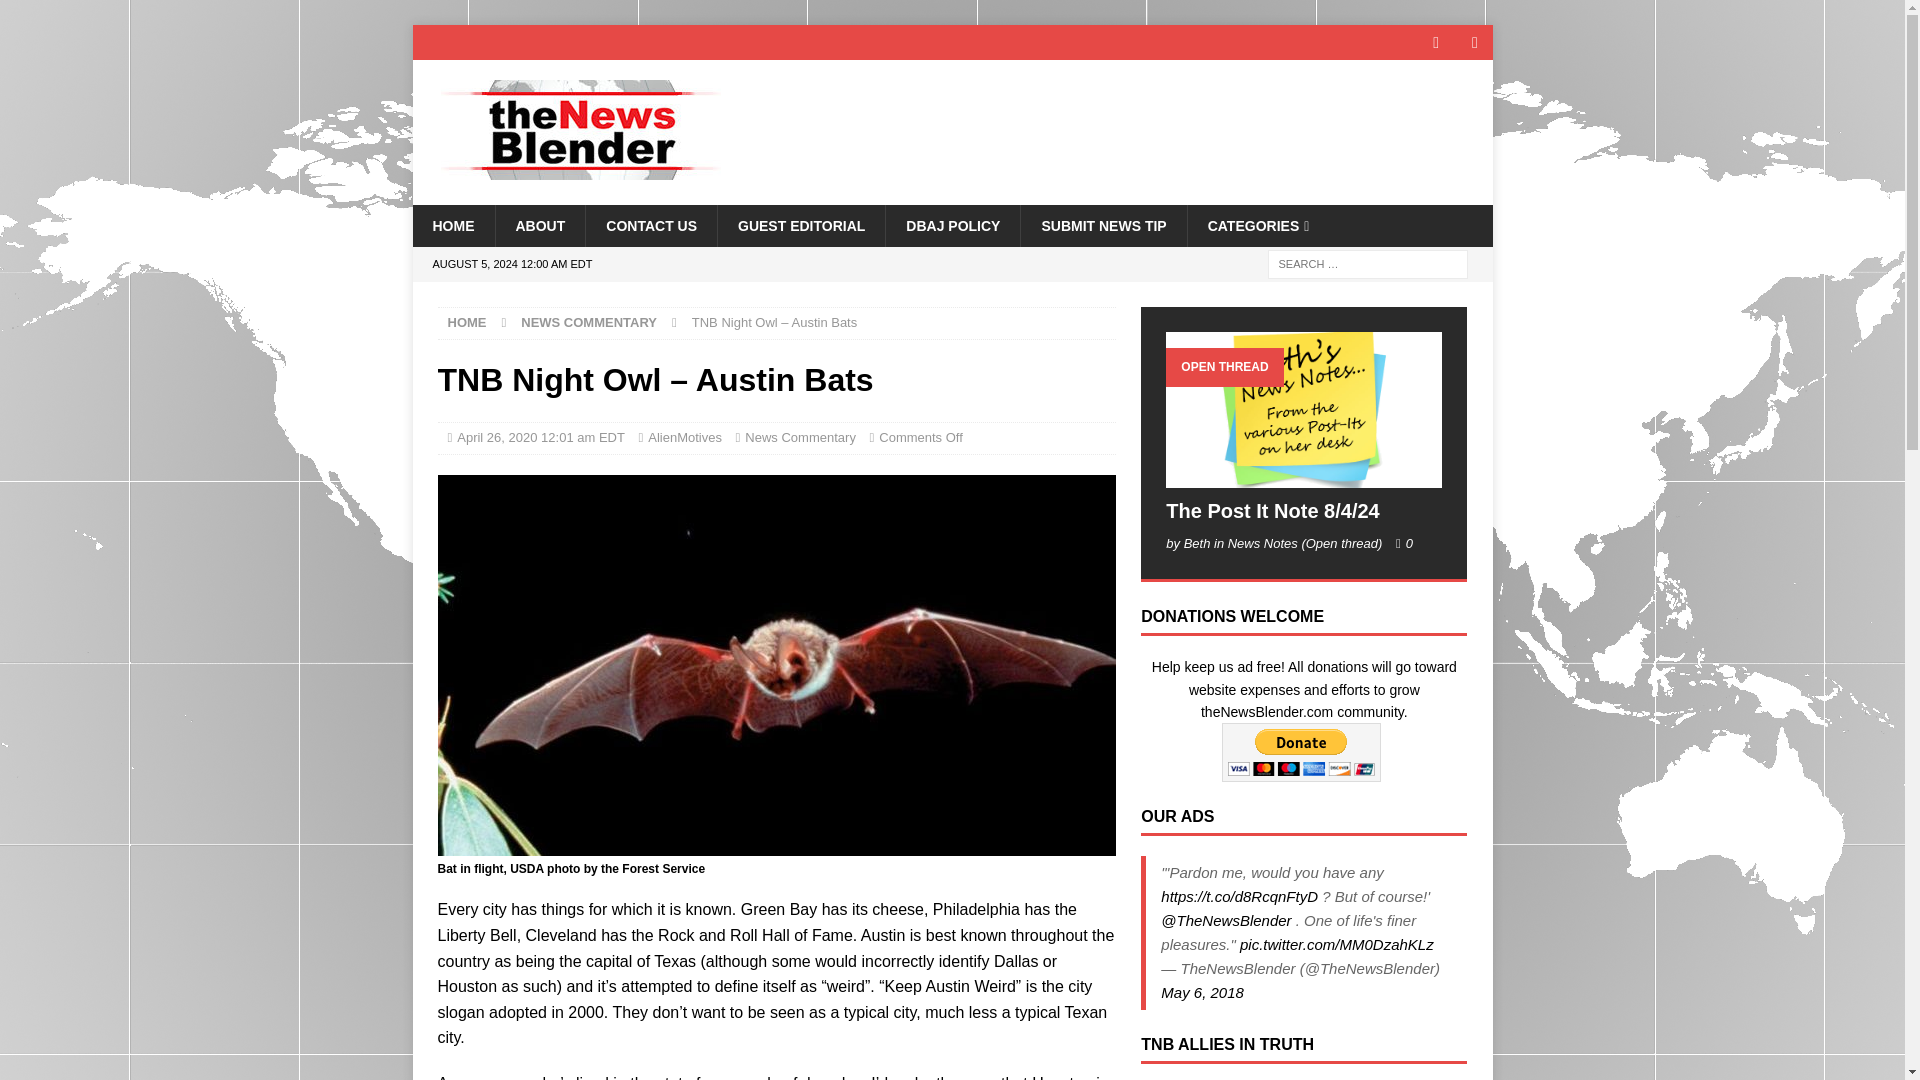 This screenshot has width=1920, height=1080. Describe the element at coordinates (467, 322) in the screenshot. I see `HOME` at that location.